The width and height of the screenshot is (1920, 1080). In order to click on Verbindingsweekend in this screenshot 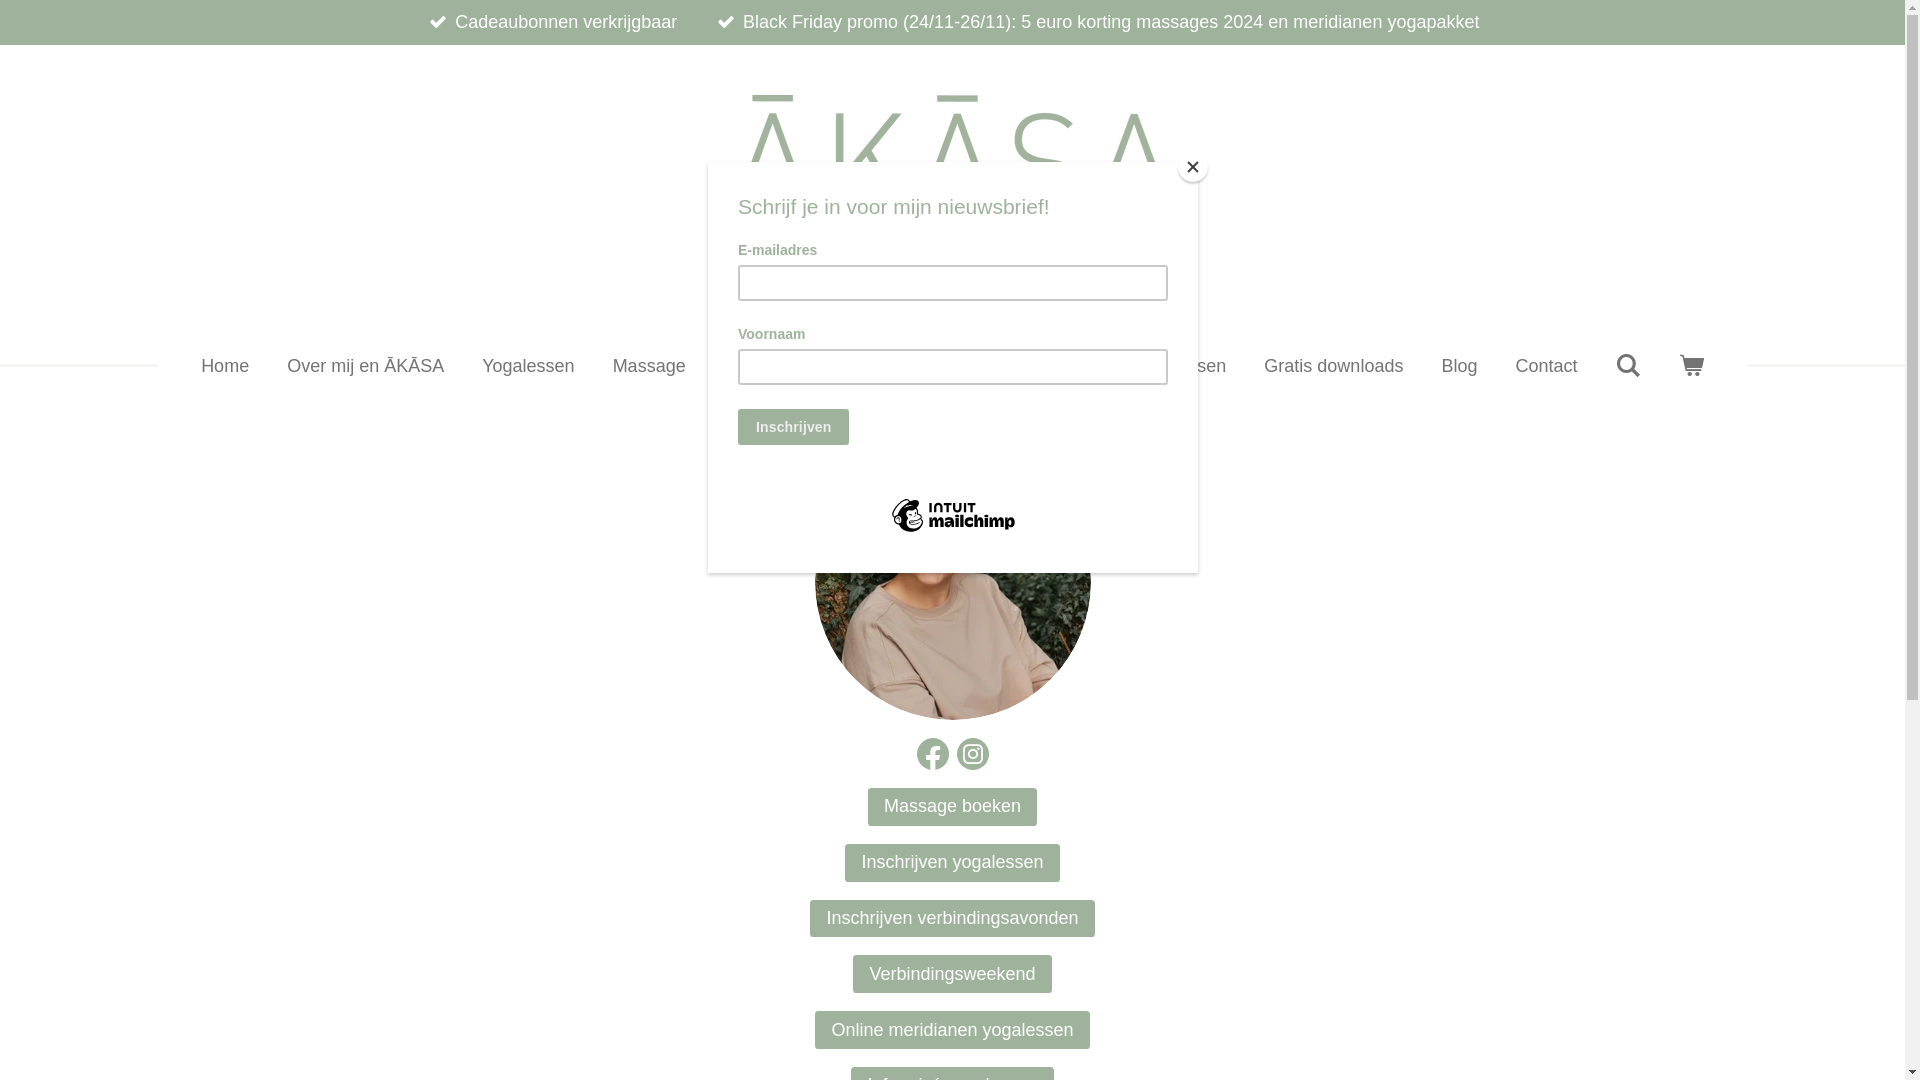, I will do `click(952, 974)`.